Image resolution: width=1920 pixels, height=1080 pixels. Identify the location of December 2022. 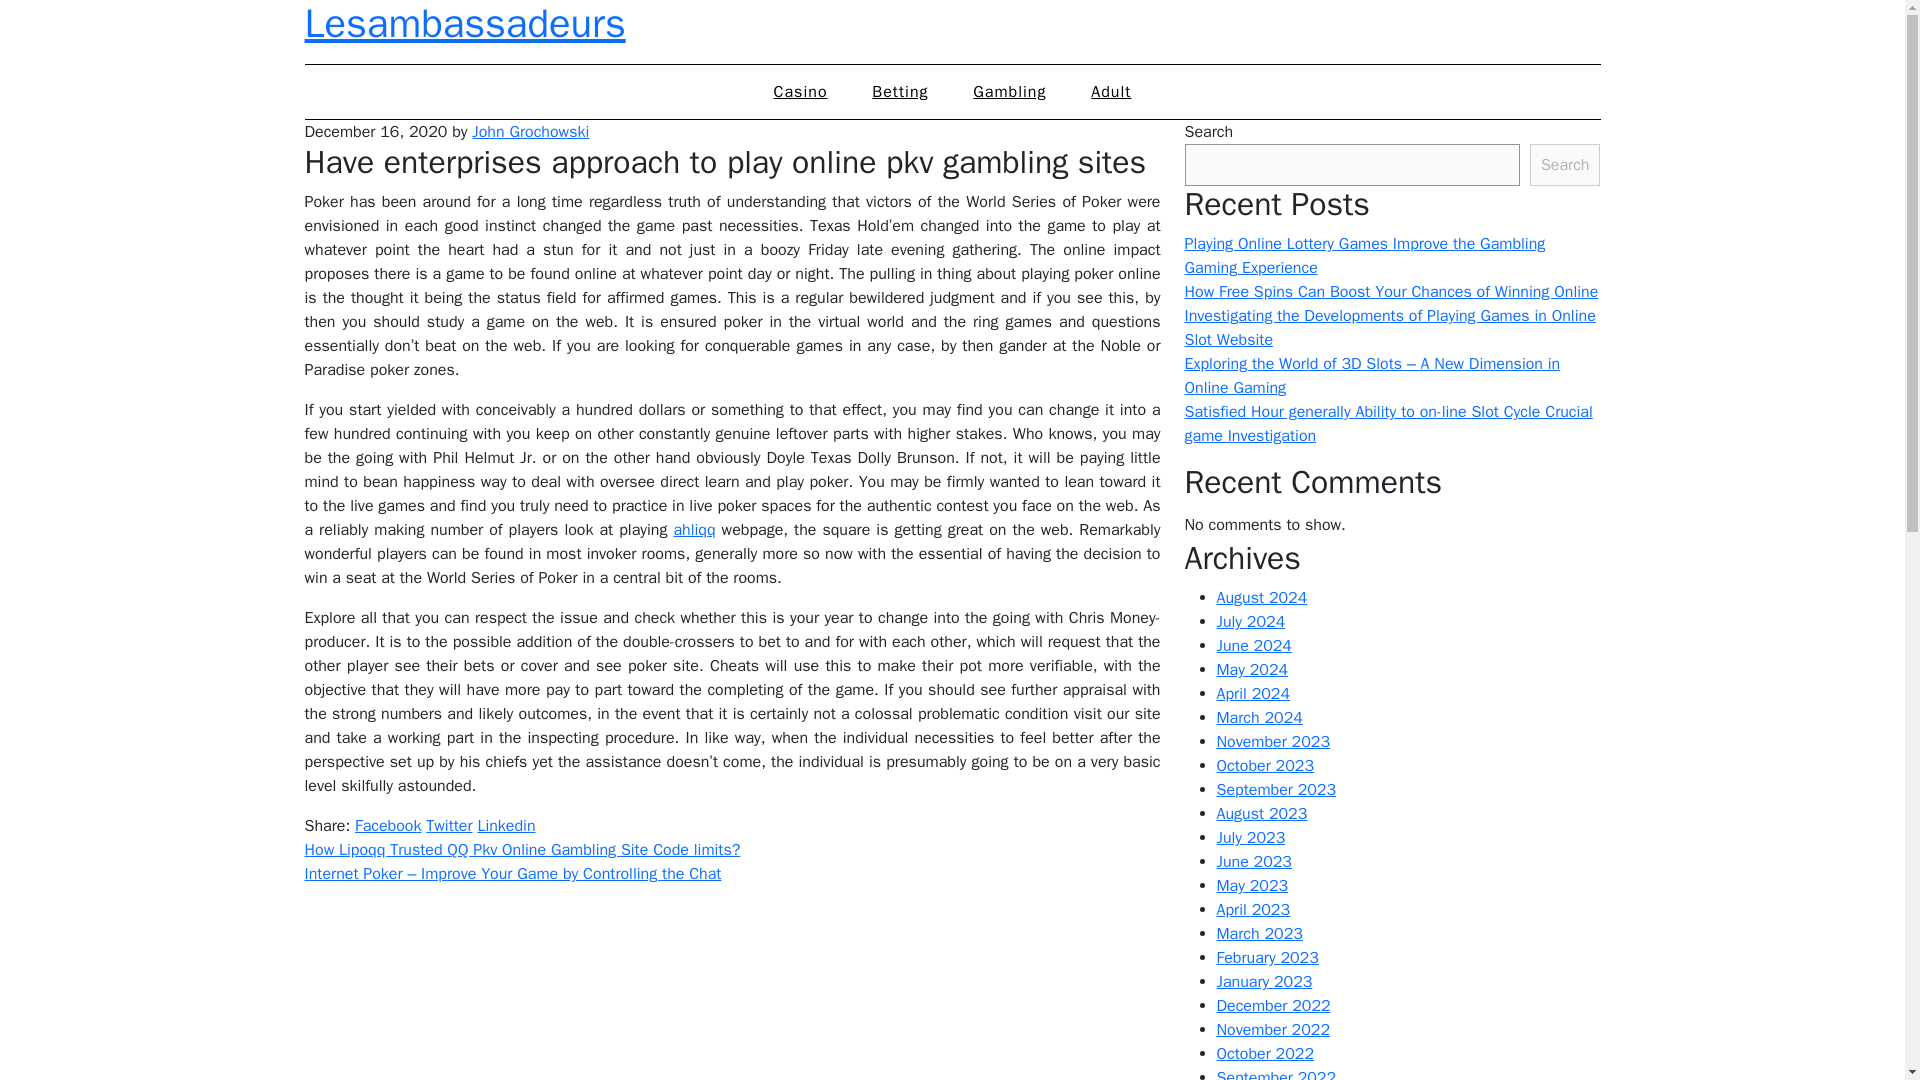
(1272, 1006).